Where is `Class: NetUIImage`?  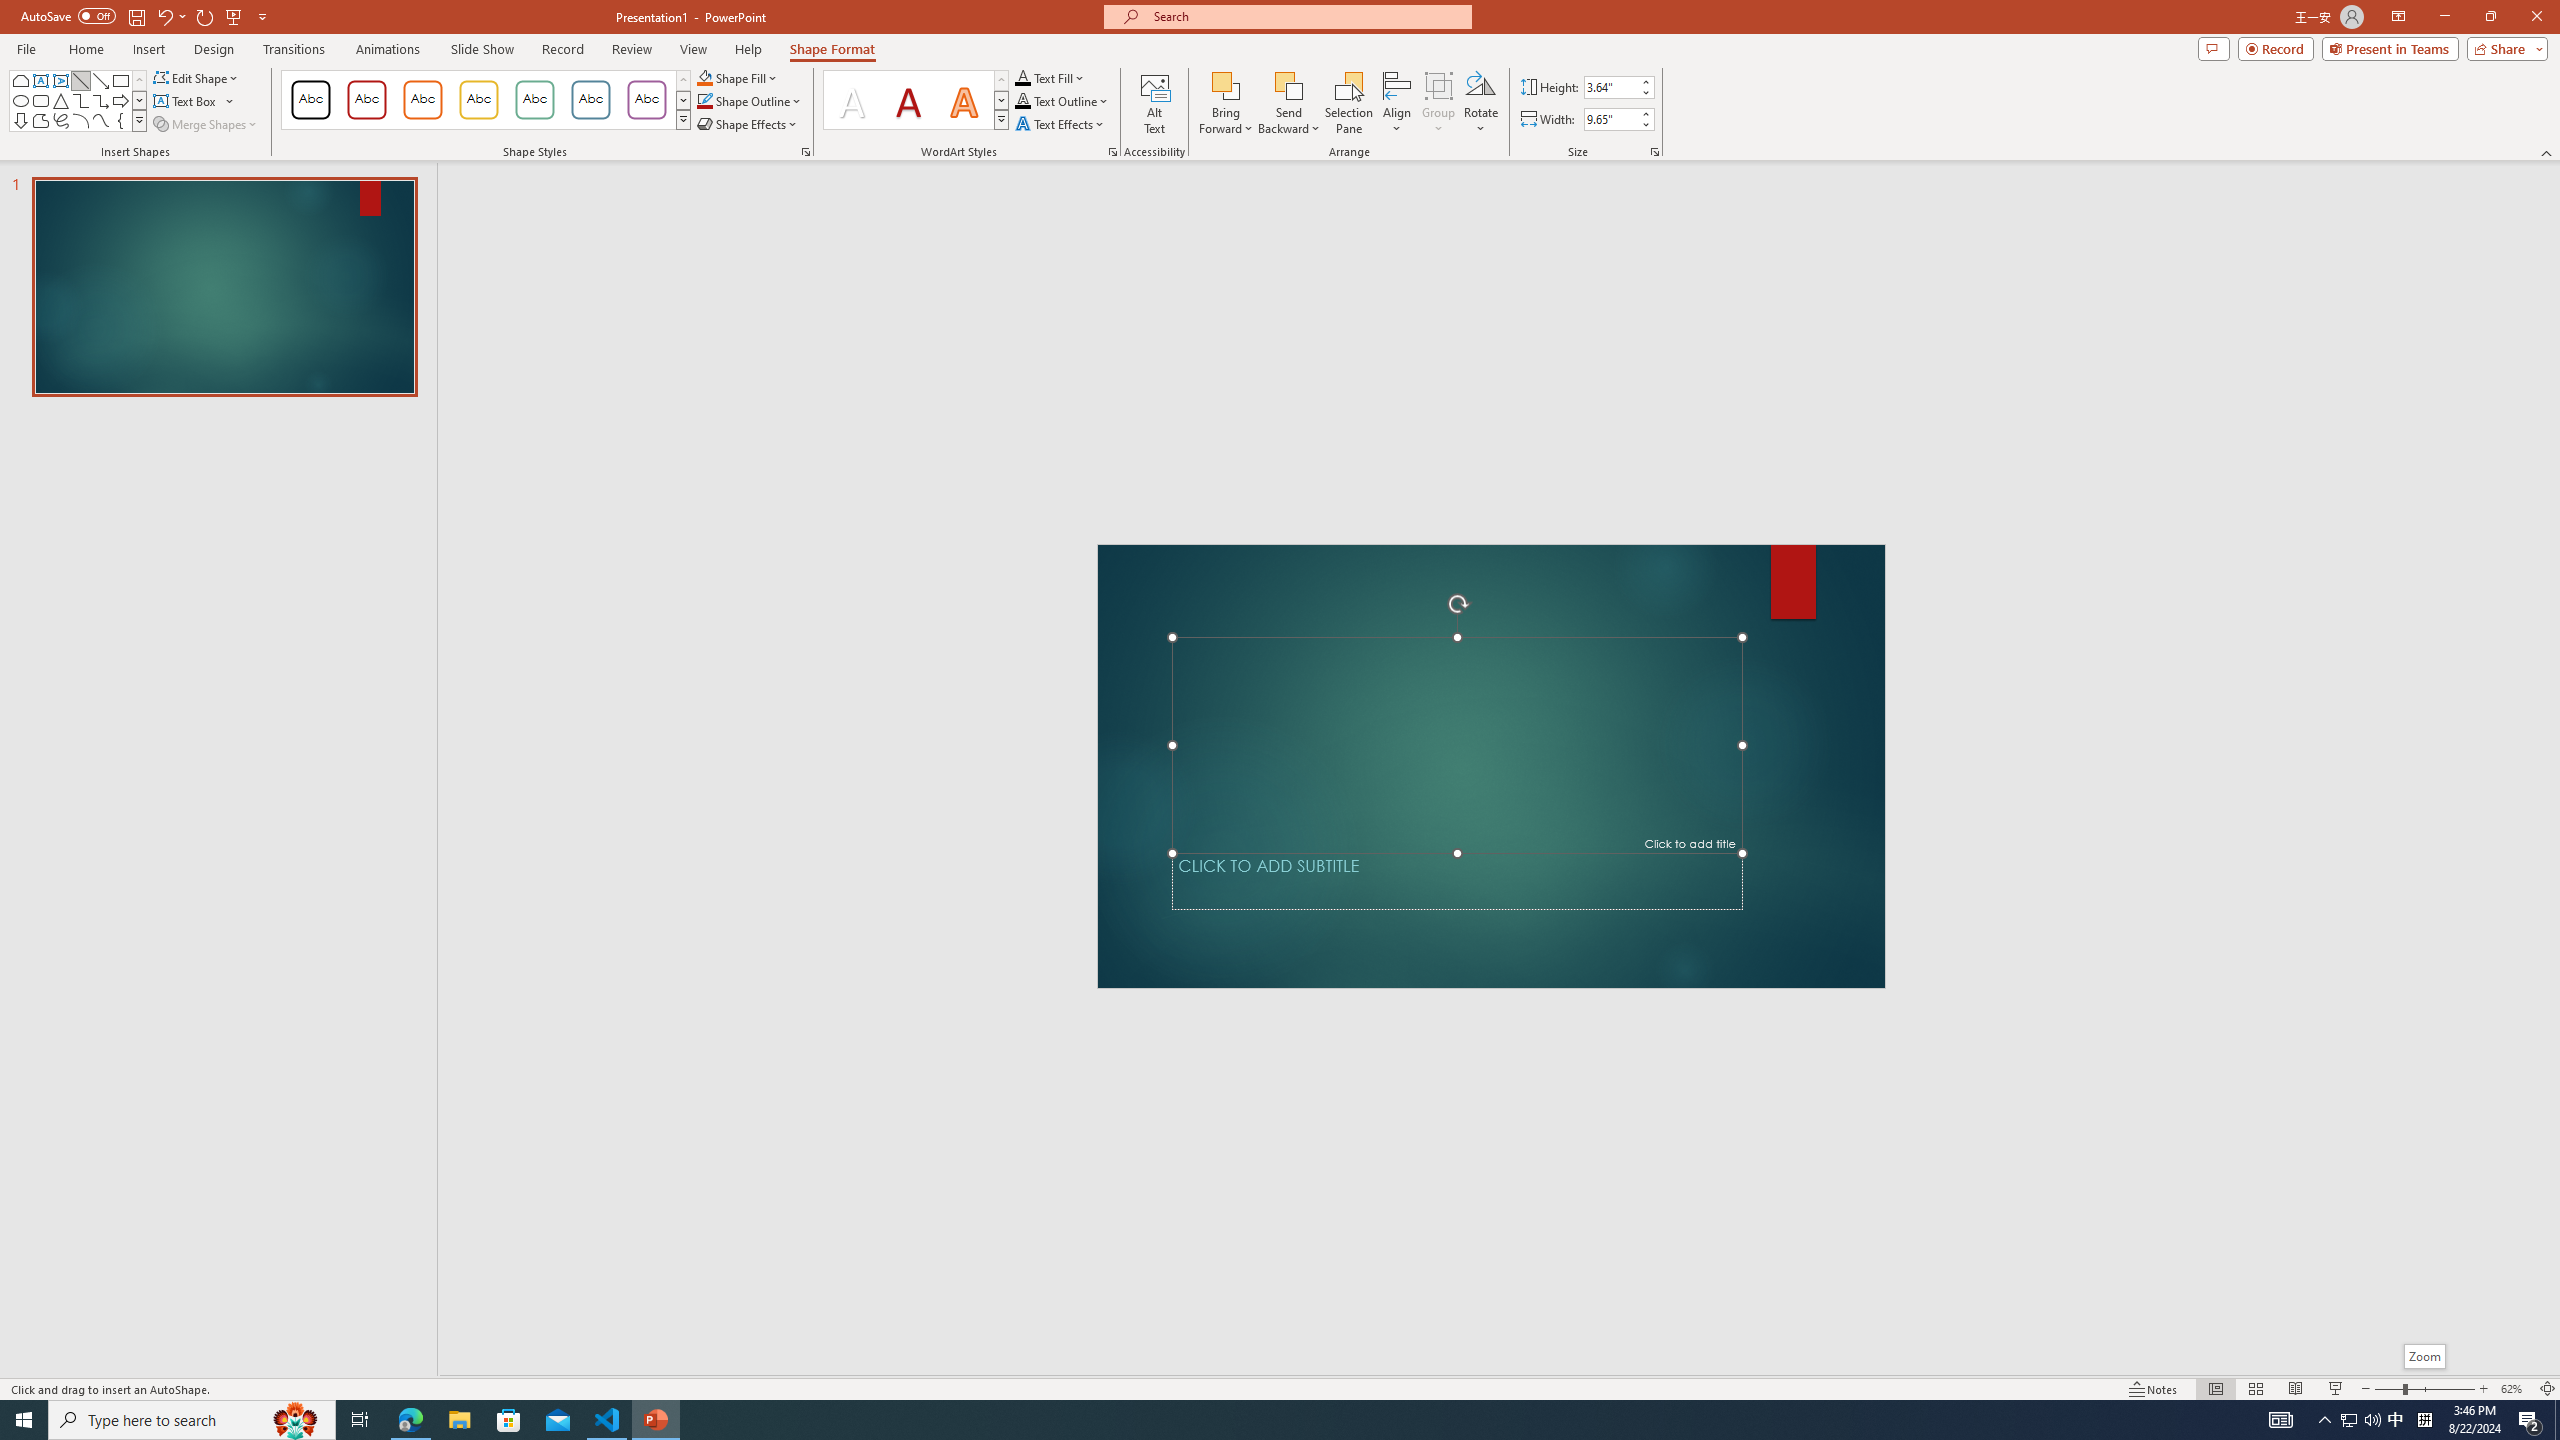 Class: NetUIImage is located at coordinates (1002, 120).